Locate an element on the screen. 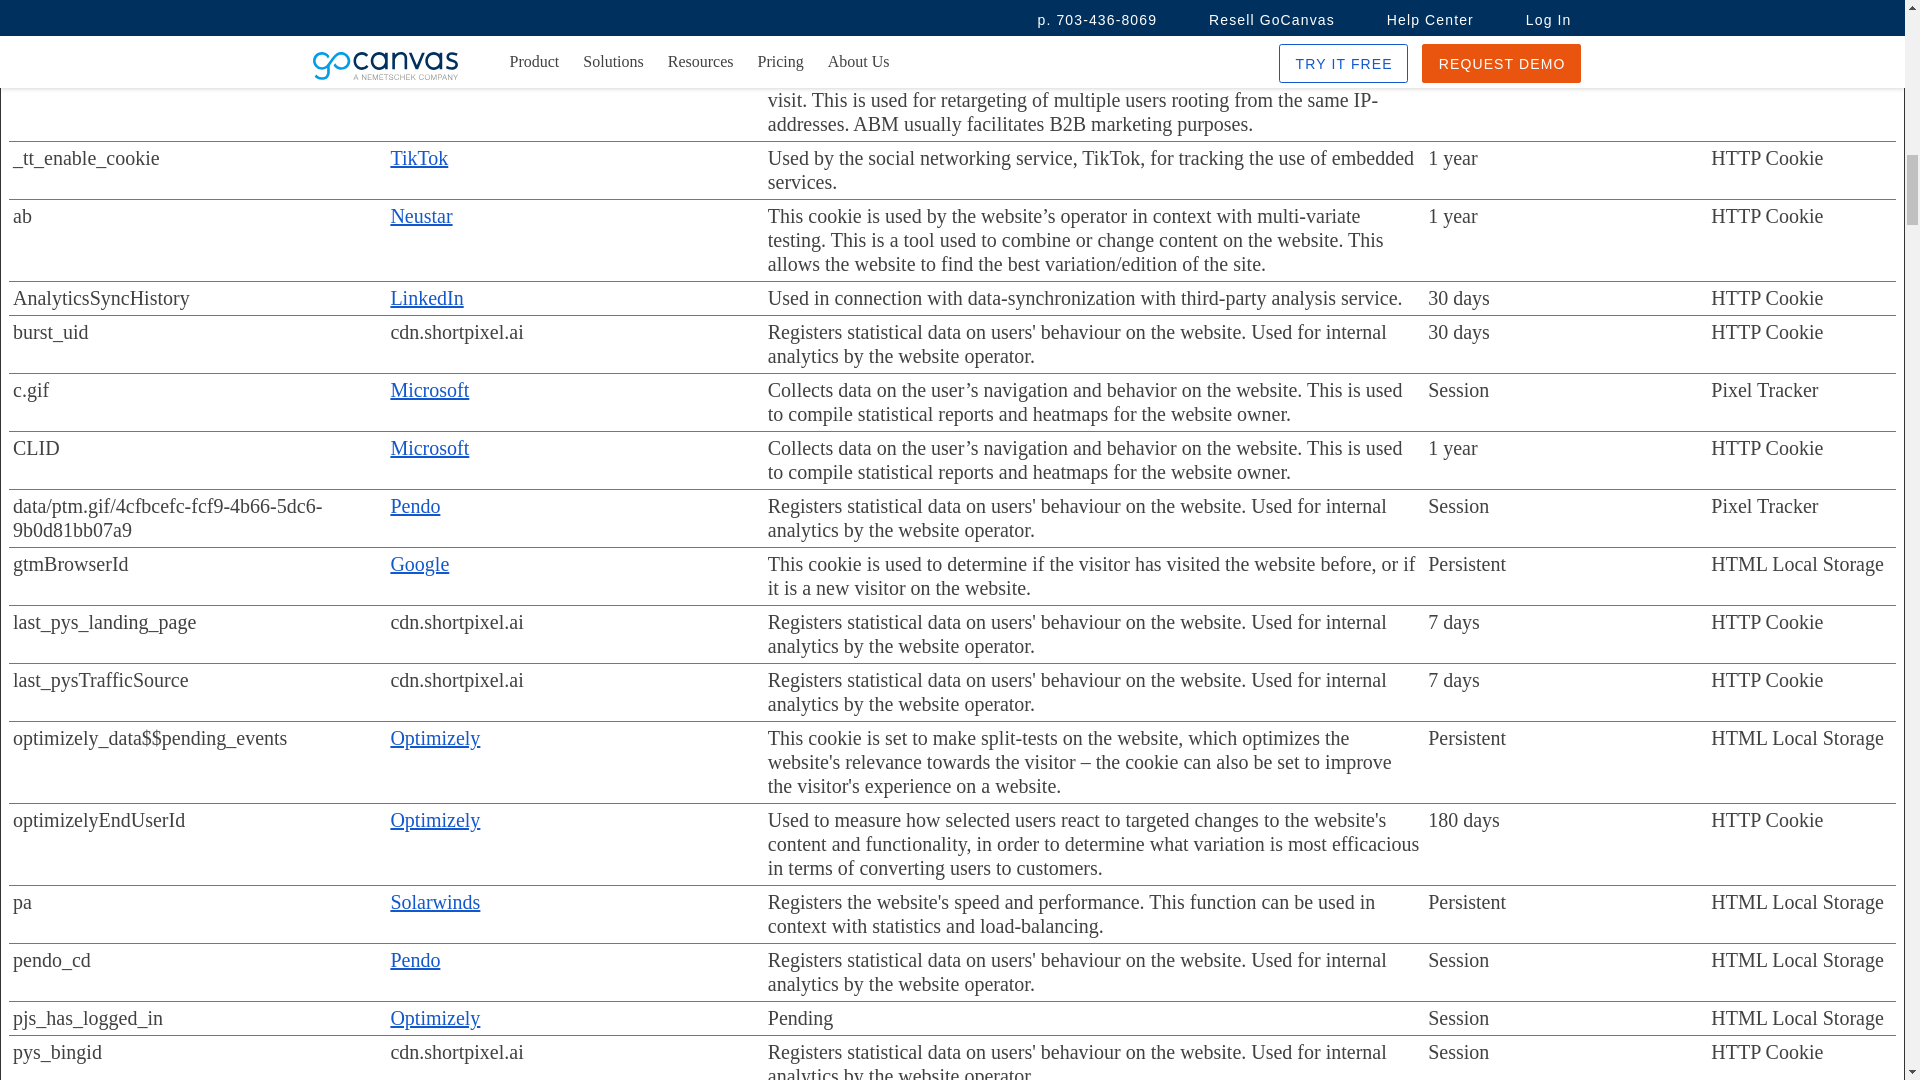  Google is located at coordinates (419, 563).